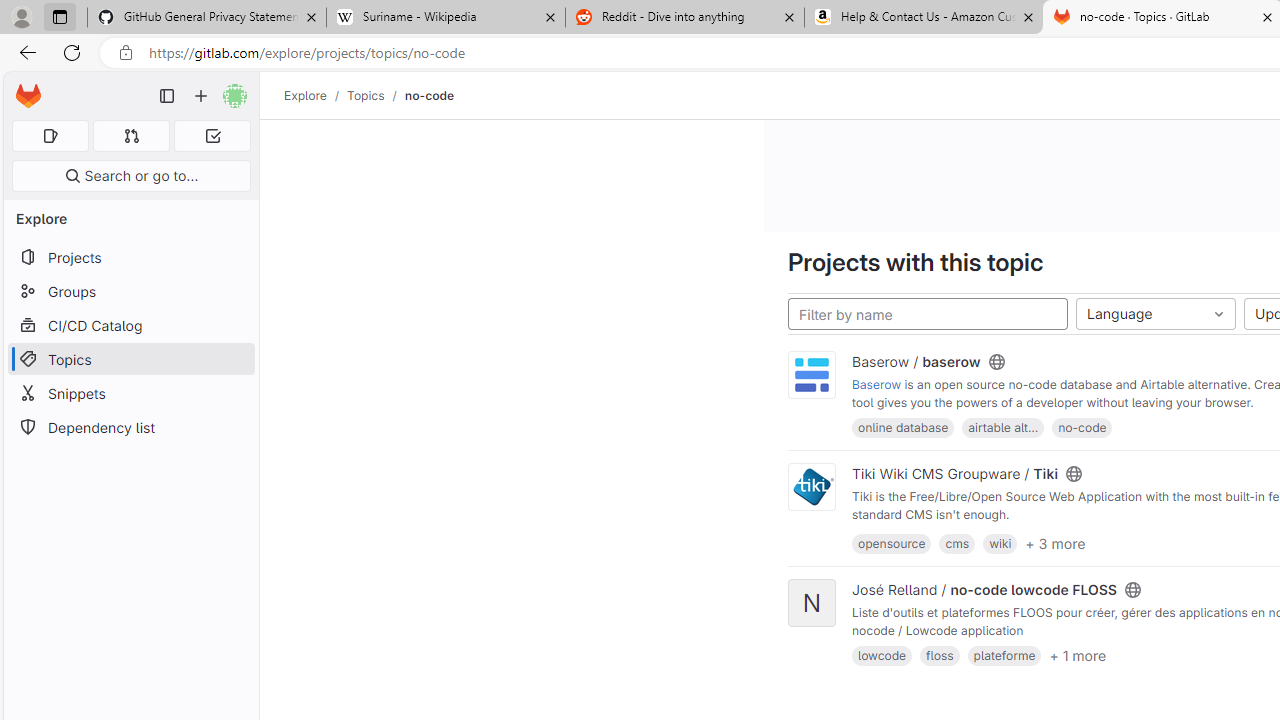 This screenshot has height=720, width=1280. I want to click on Merge requests 0, so click(132, 136).